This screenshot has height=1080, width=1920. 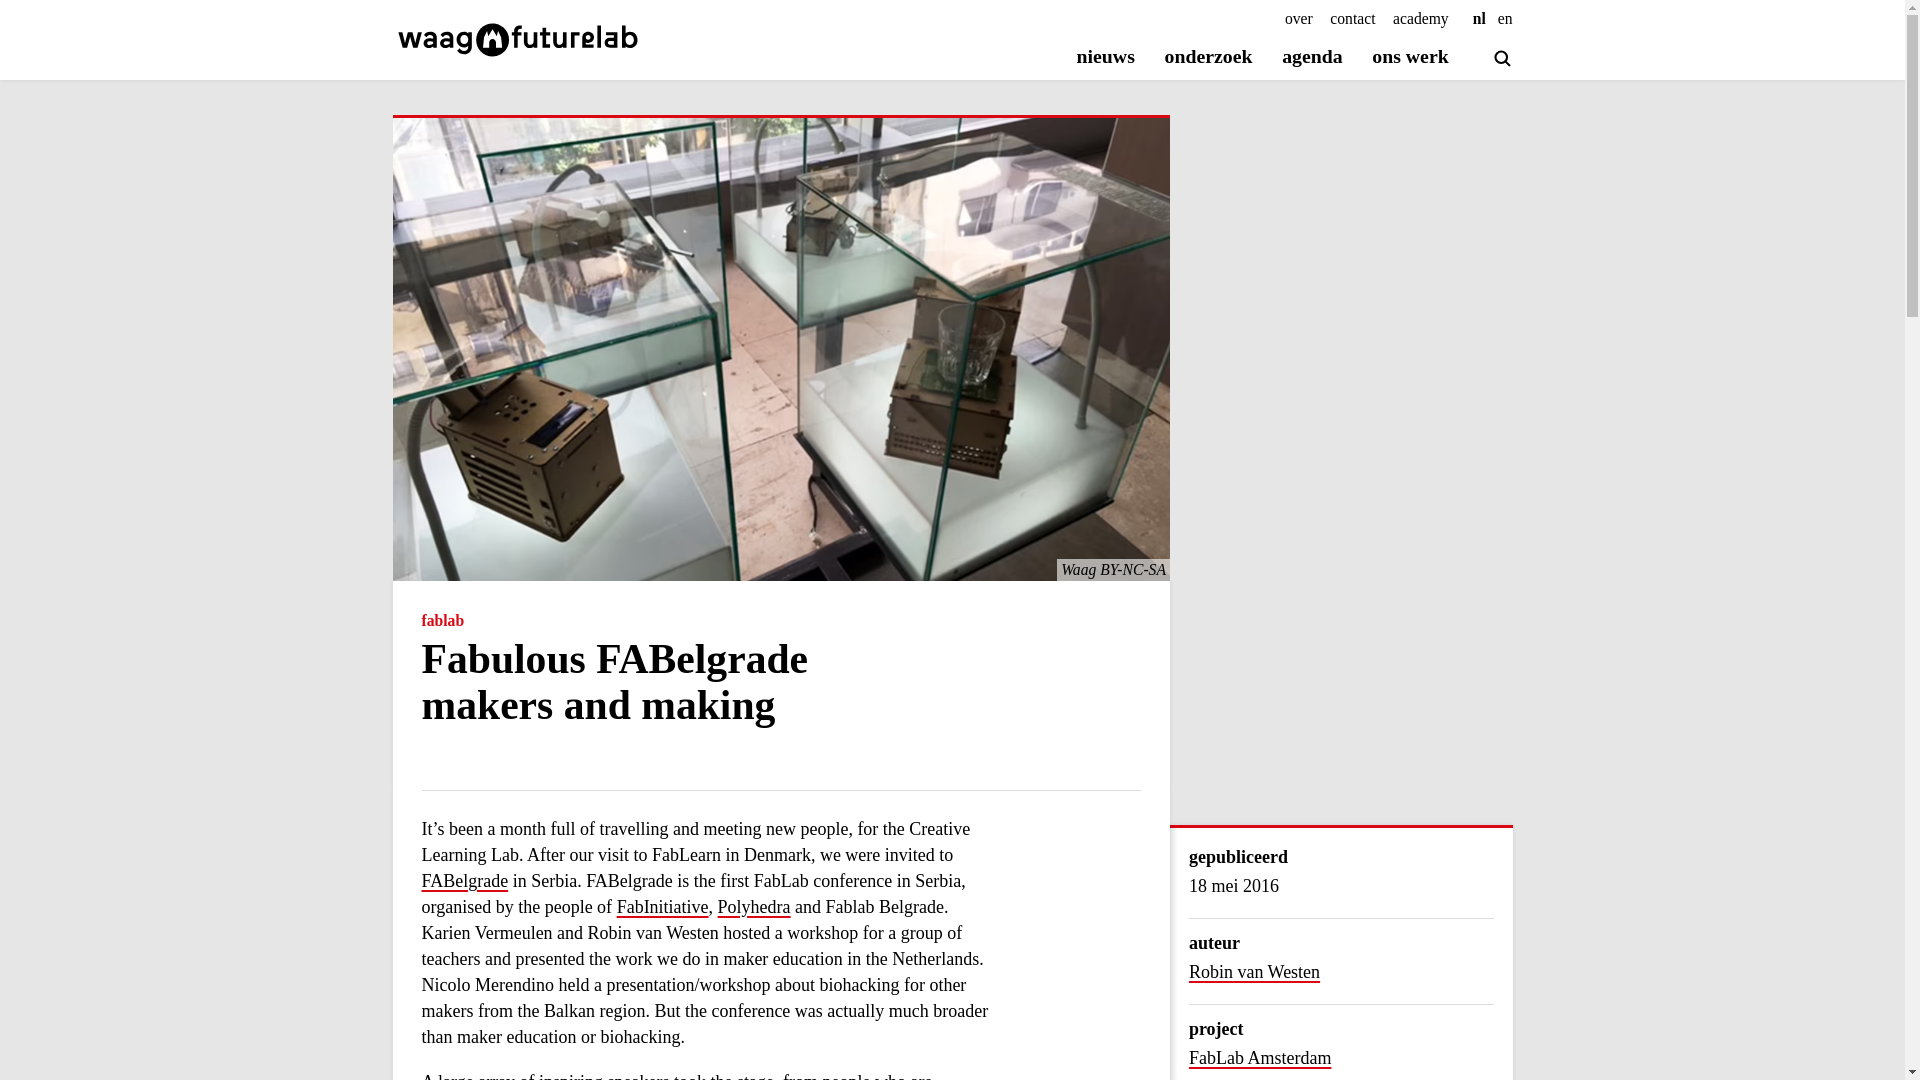 I want to click on FabInitiative, so click(x=662, y=908).